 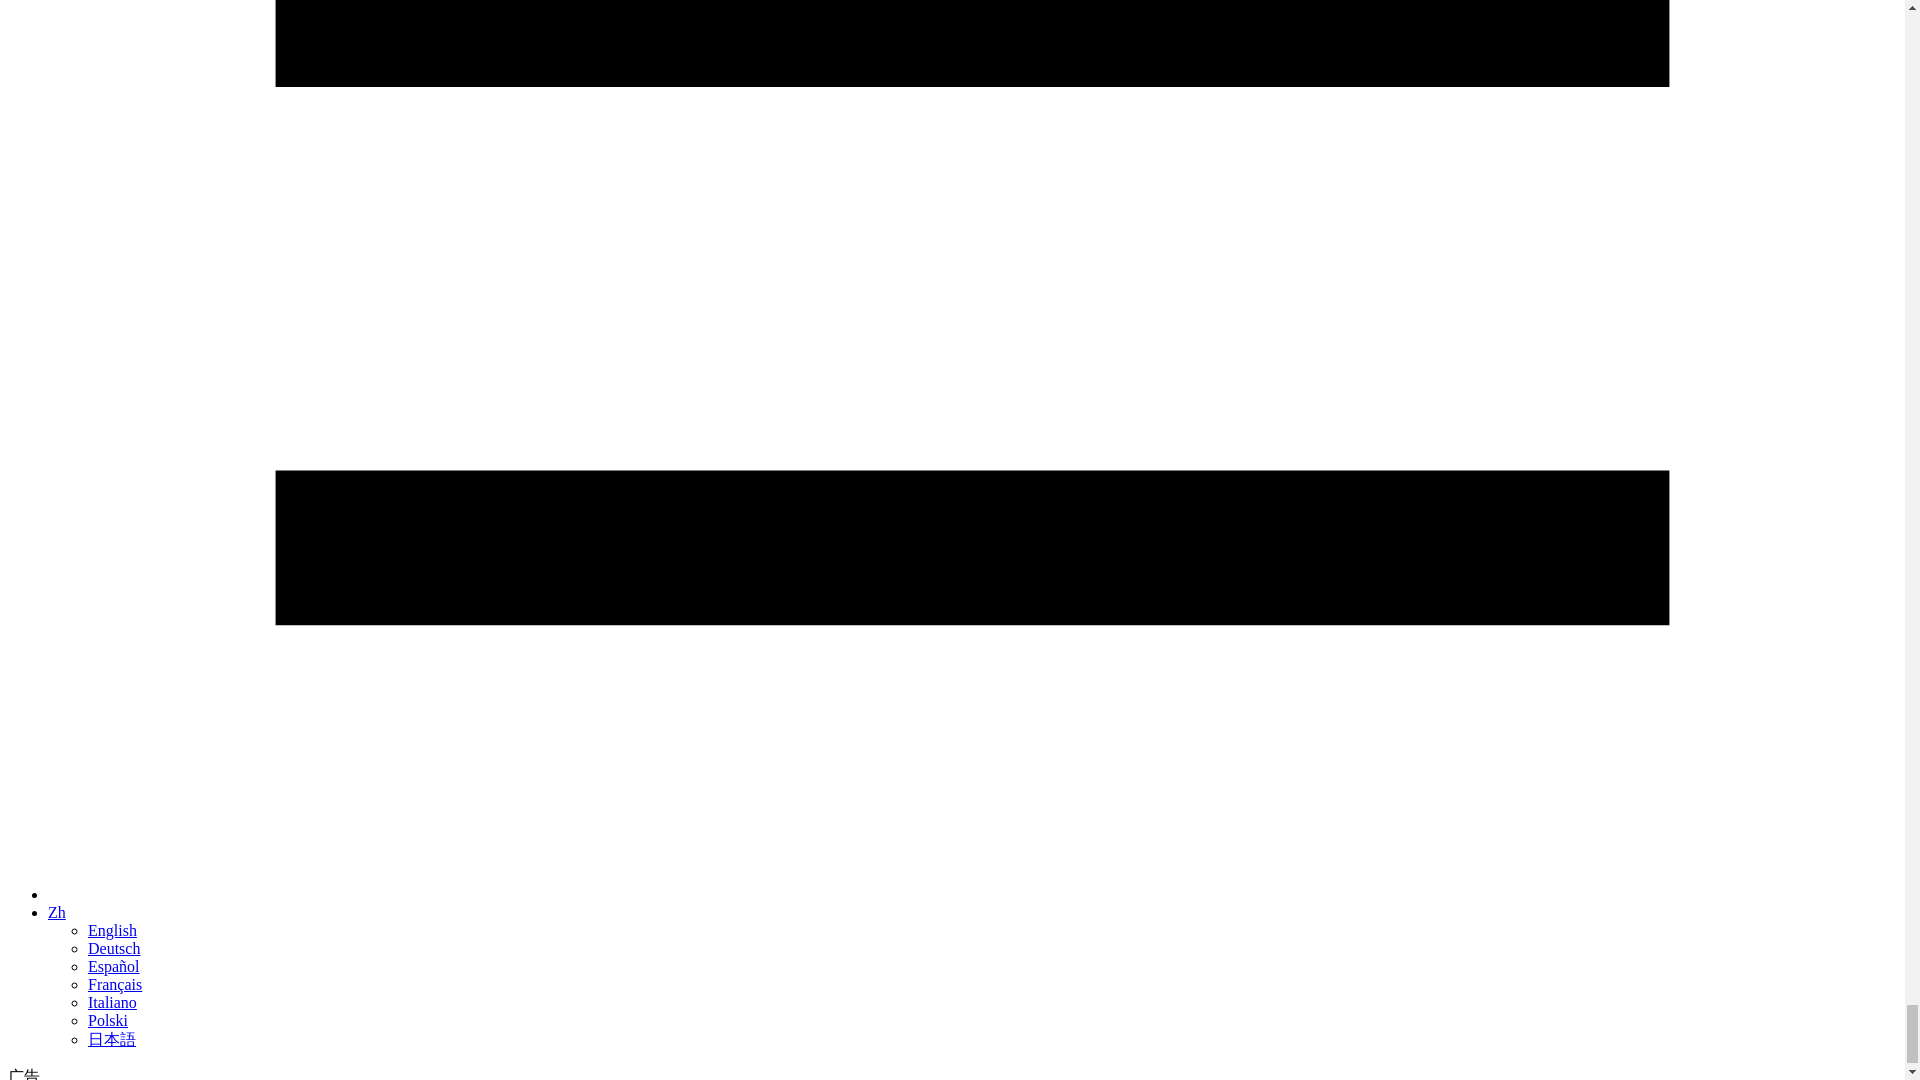 What do you see at coordinates (56, 912) in the screenshot?
I see `Zh` at bounding box center [56, 912].